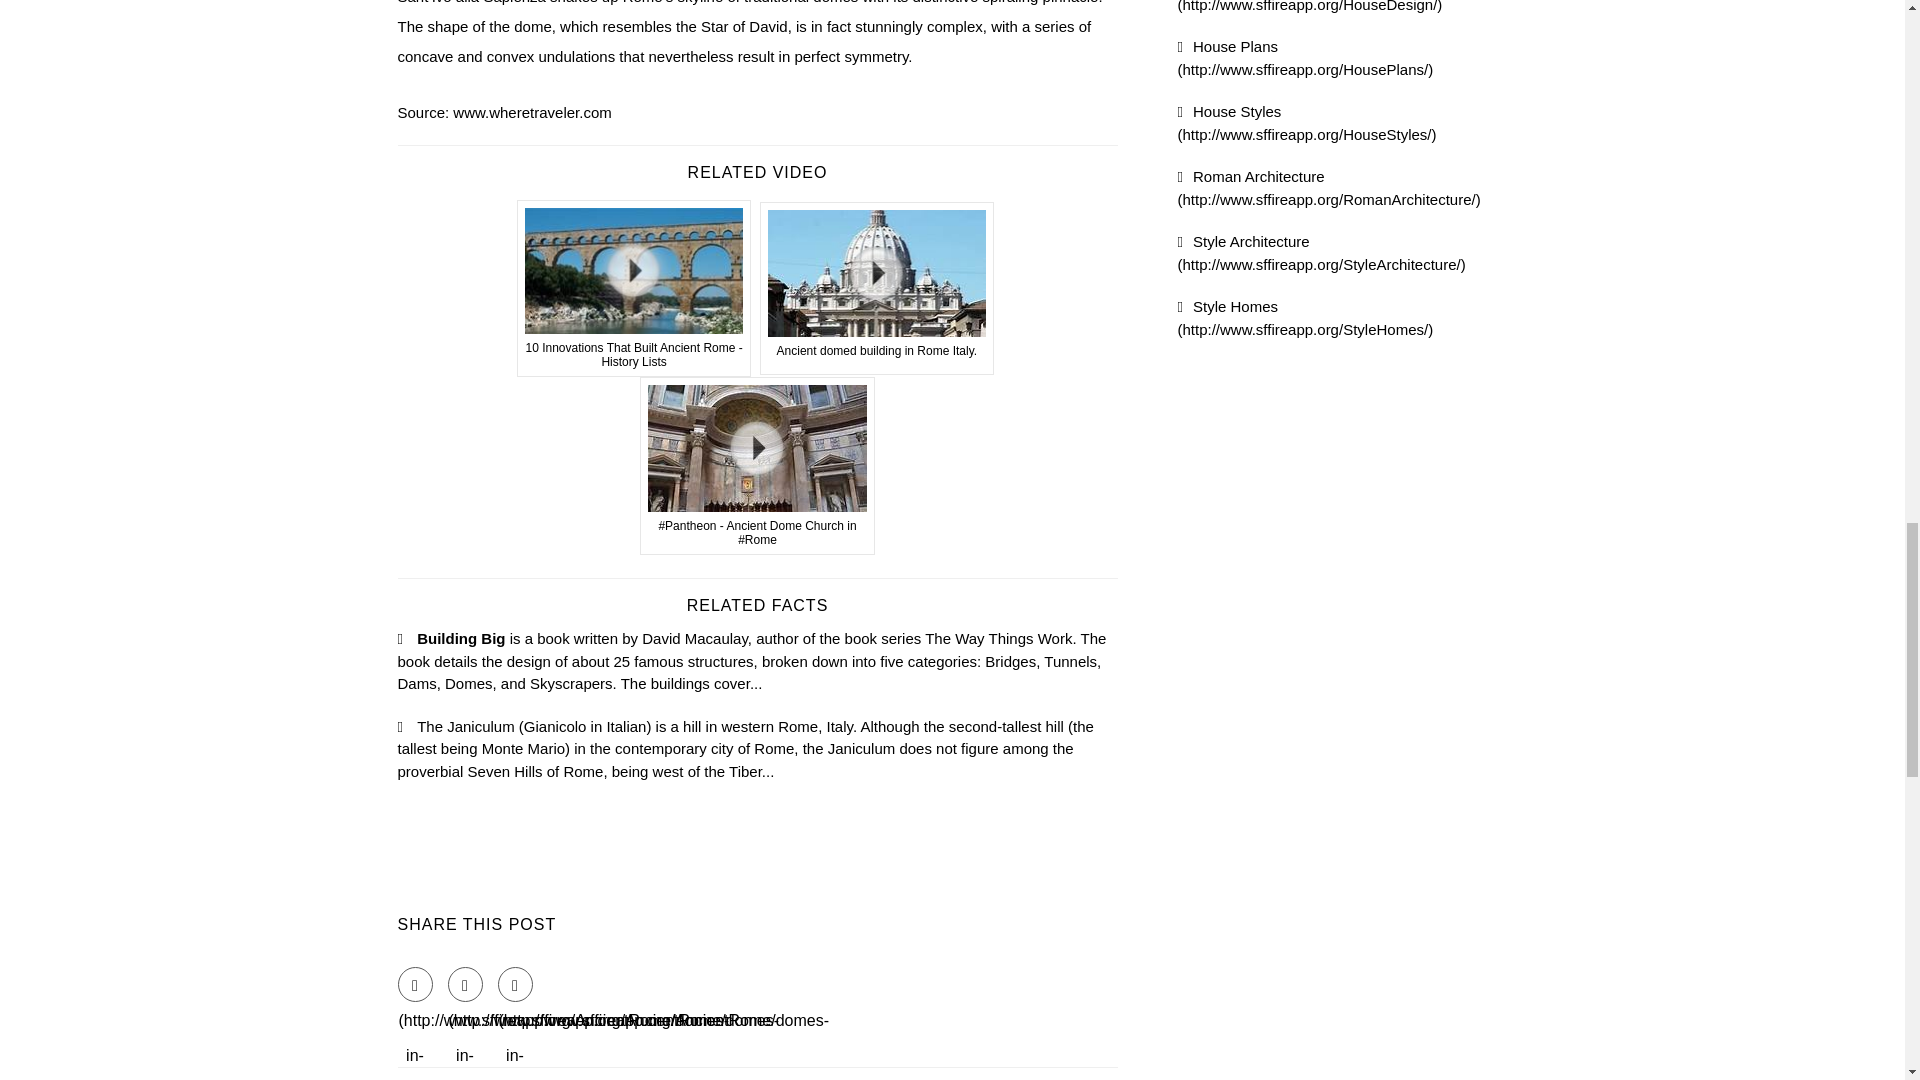 This screenshot has height=1080, width=1920. What do you see at coordinates (465, 984) in the screenshot?
I see `Twitter` at bounding box center [465, 984].